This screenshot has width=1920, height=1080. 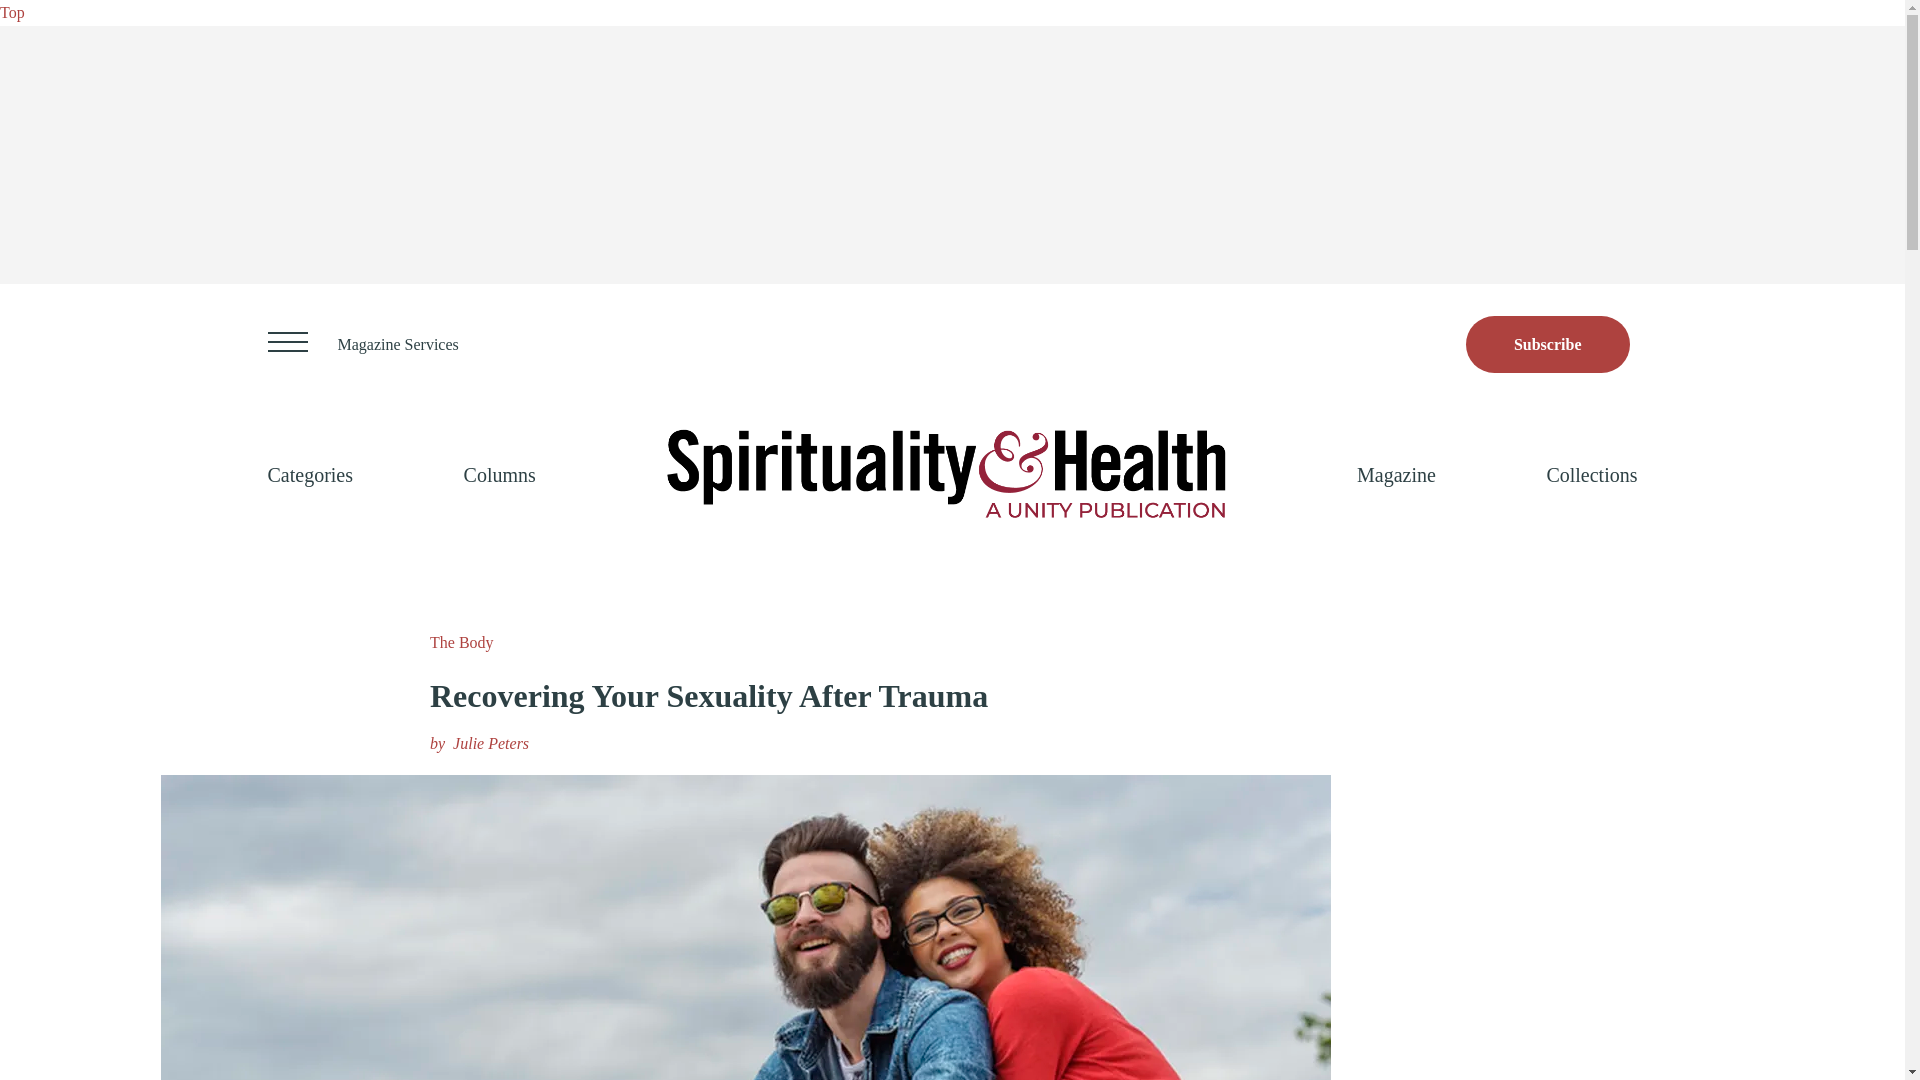 What do you see at coordinates (310, 474) in the screenshot?
I see `Categories` at bounding box center [310, 474].